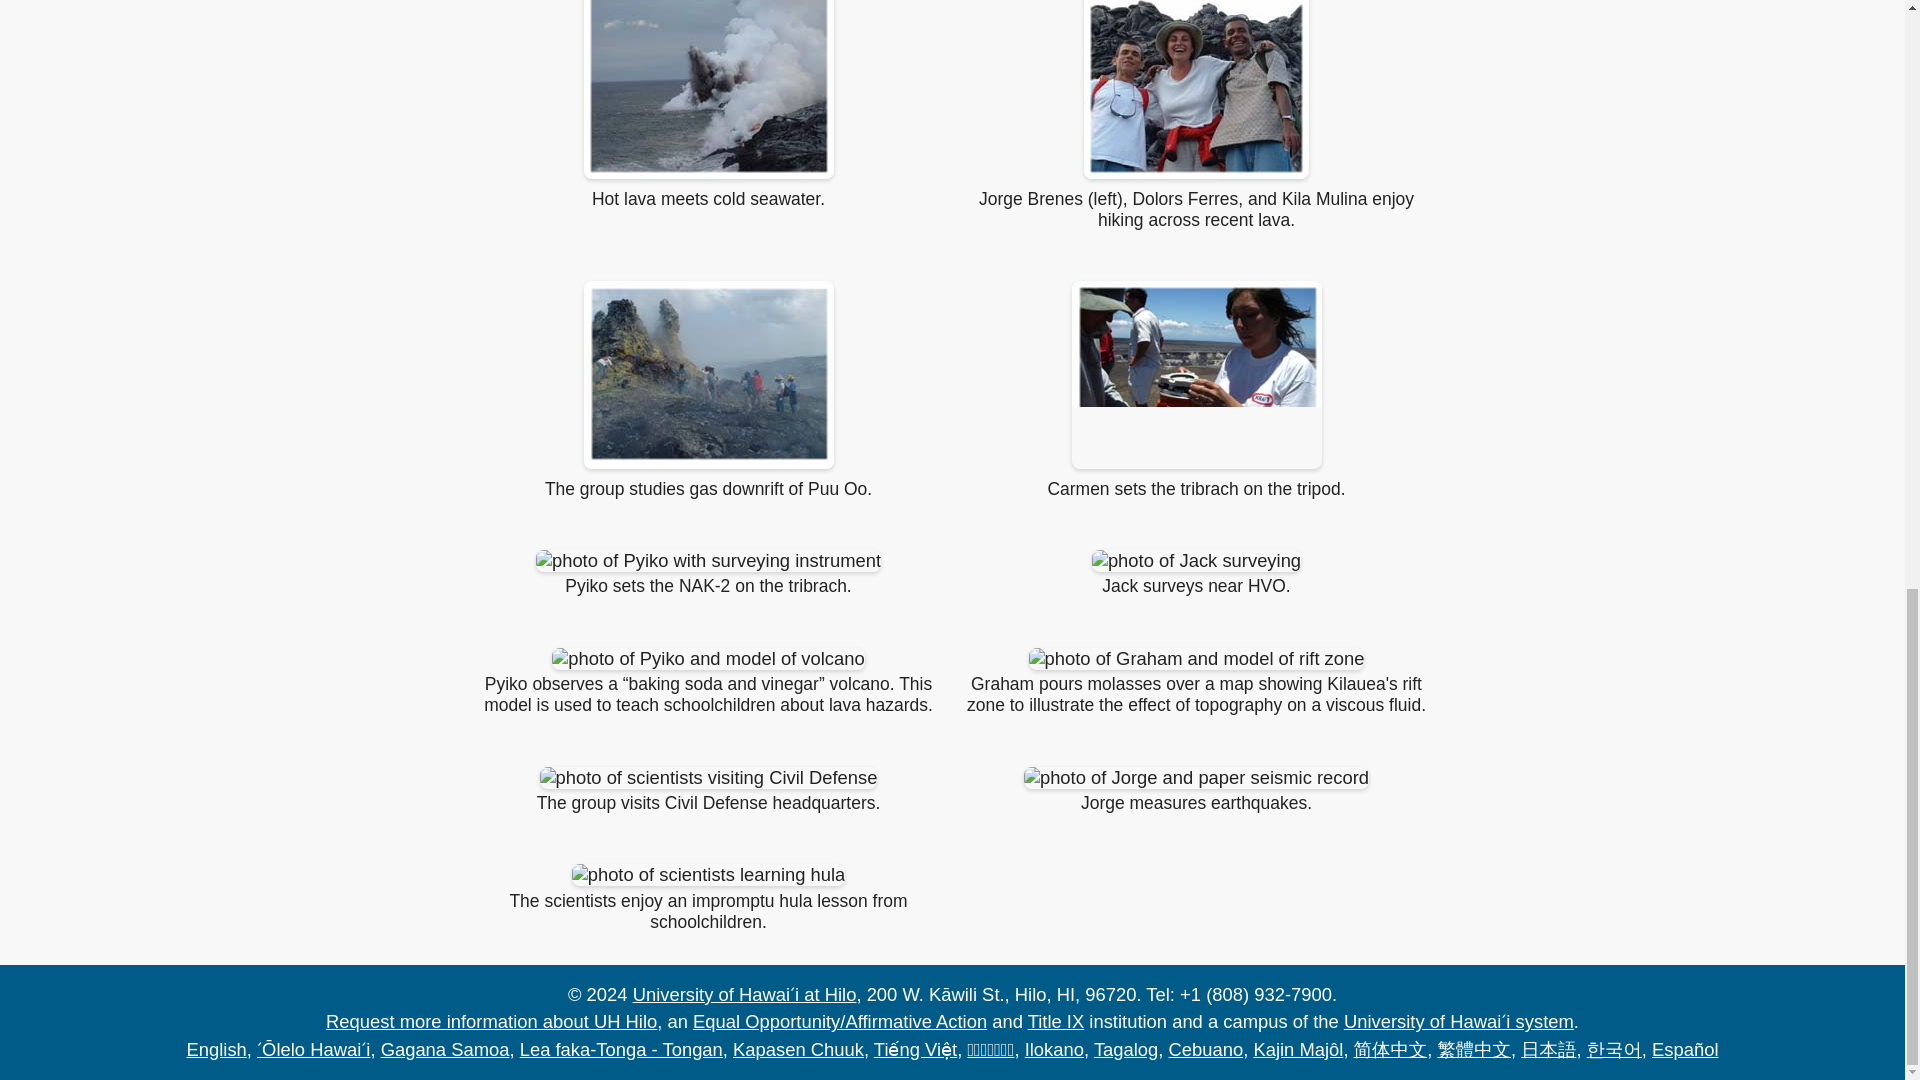  What do you see at coordinates (798, 1048) in the screenshot?
I see `Title IX` at bounding box center [798, 1048].